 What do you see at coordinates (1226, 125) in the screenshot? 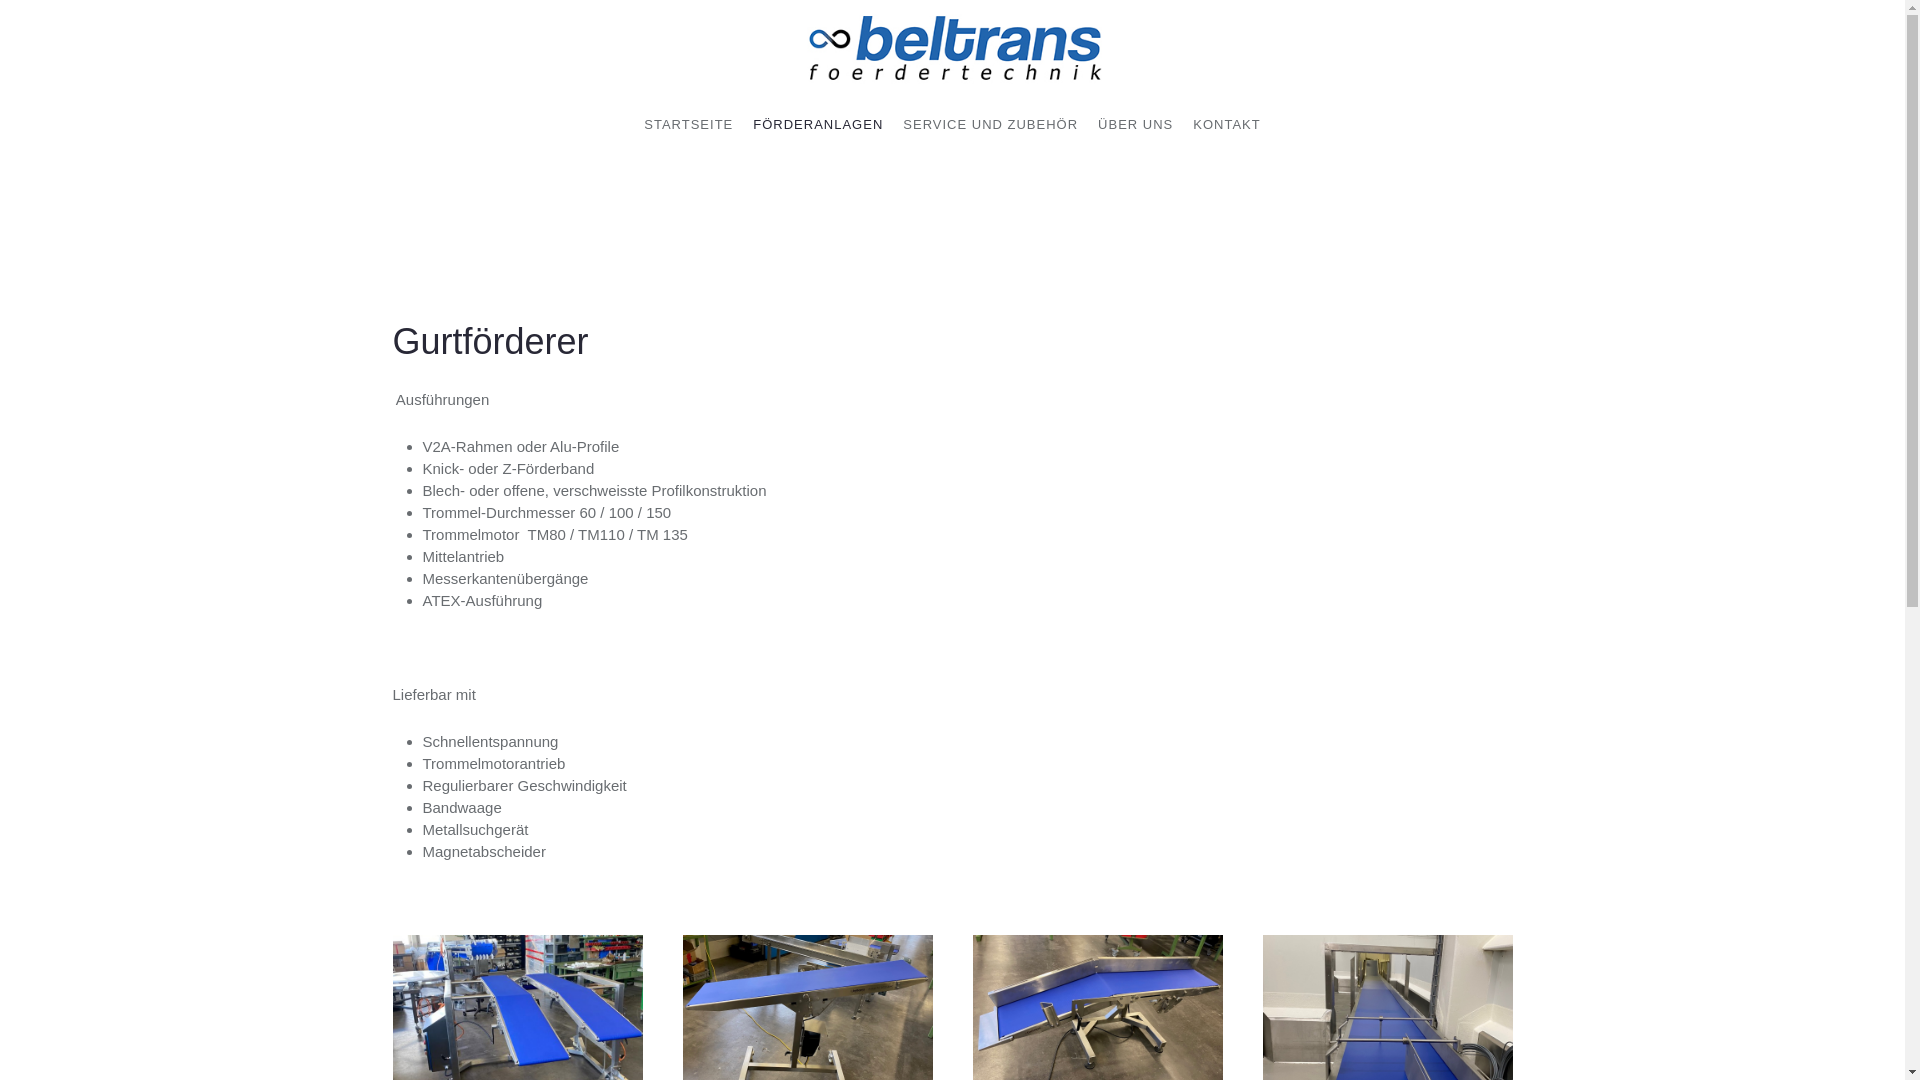
I see `KONTAKT` at bounding box center [1226, 125].